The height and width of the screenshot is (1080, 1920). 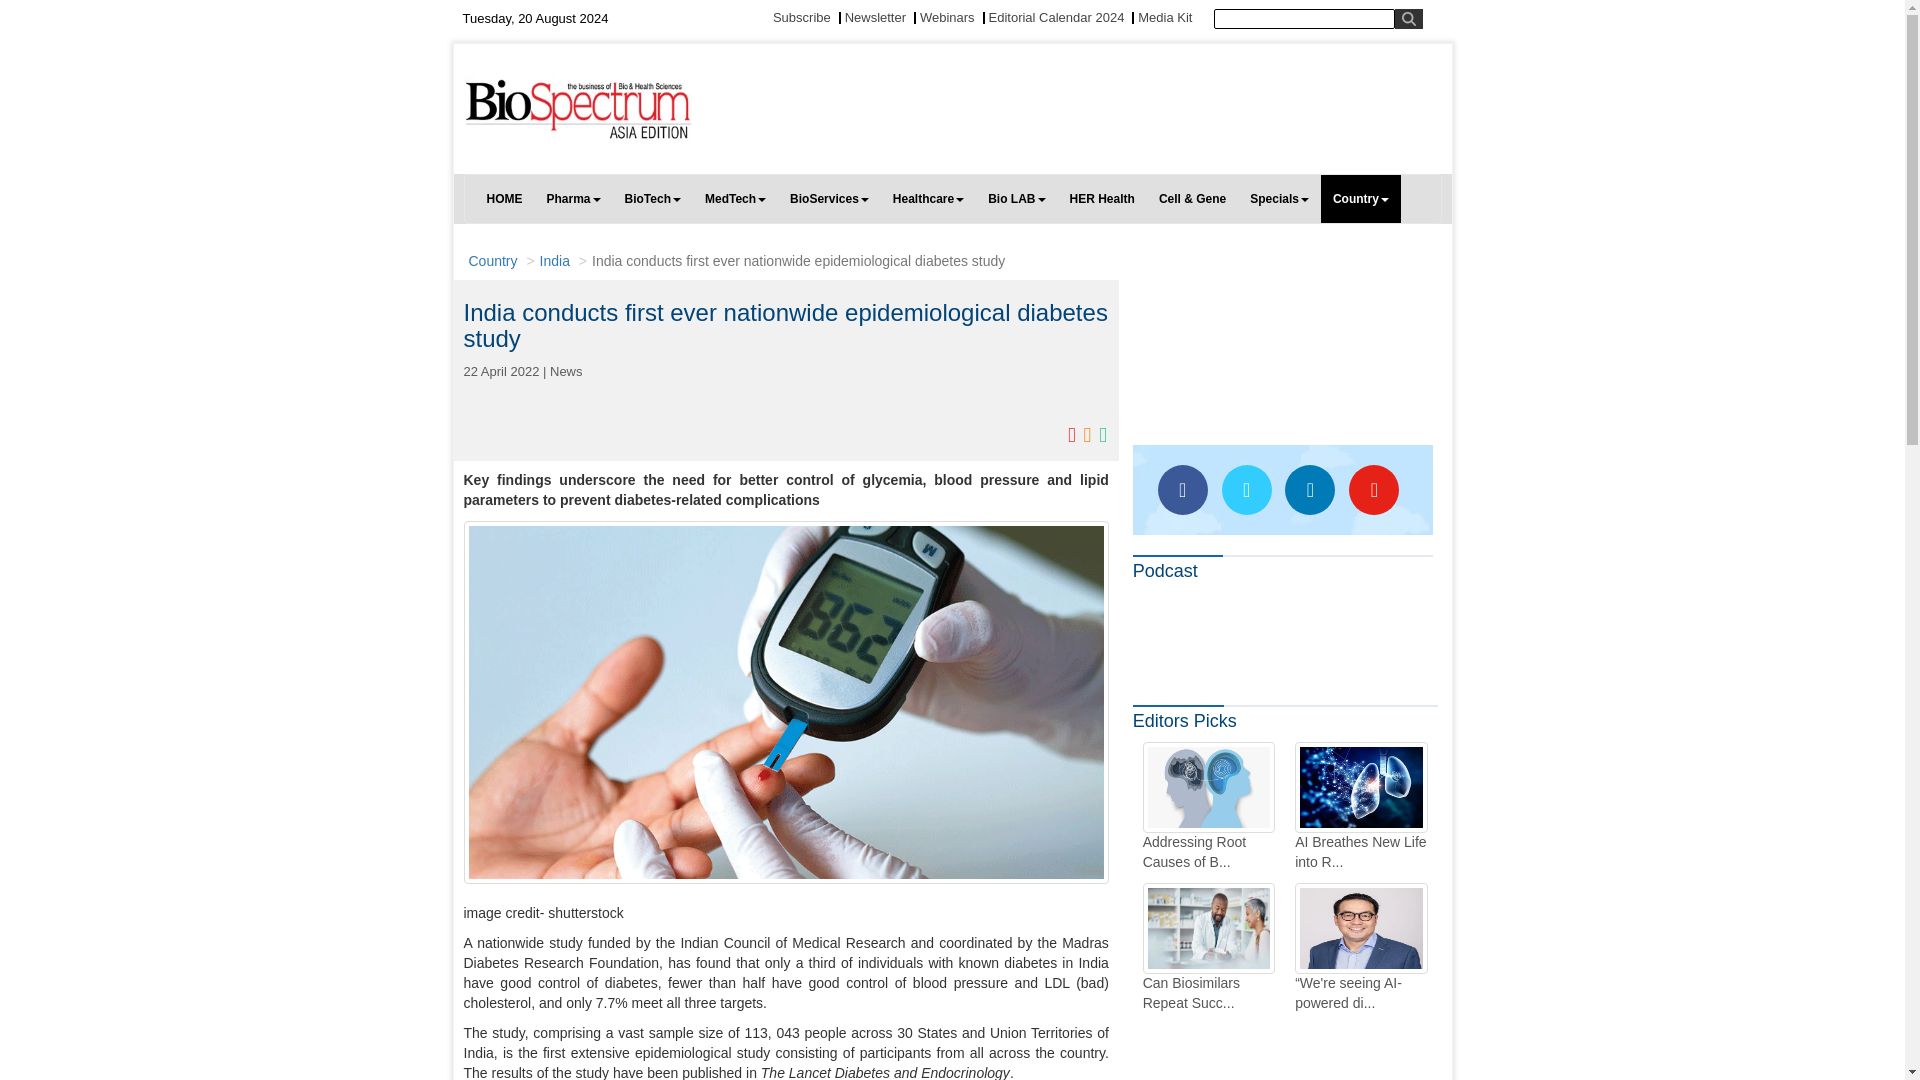 I want to click on Healthcare, so click(x=928, y=198).